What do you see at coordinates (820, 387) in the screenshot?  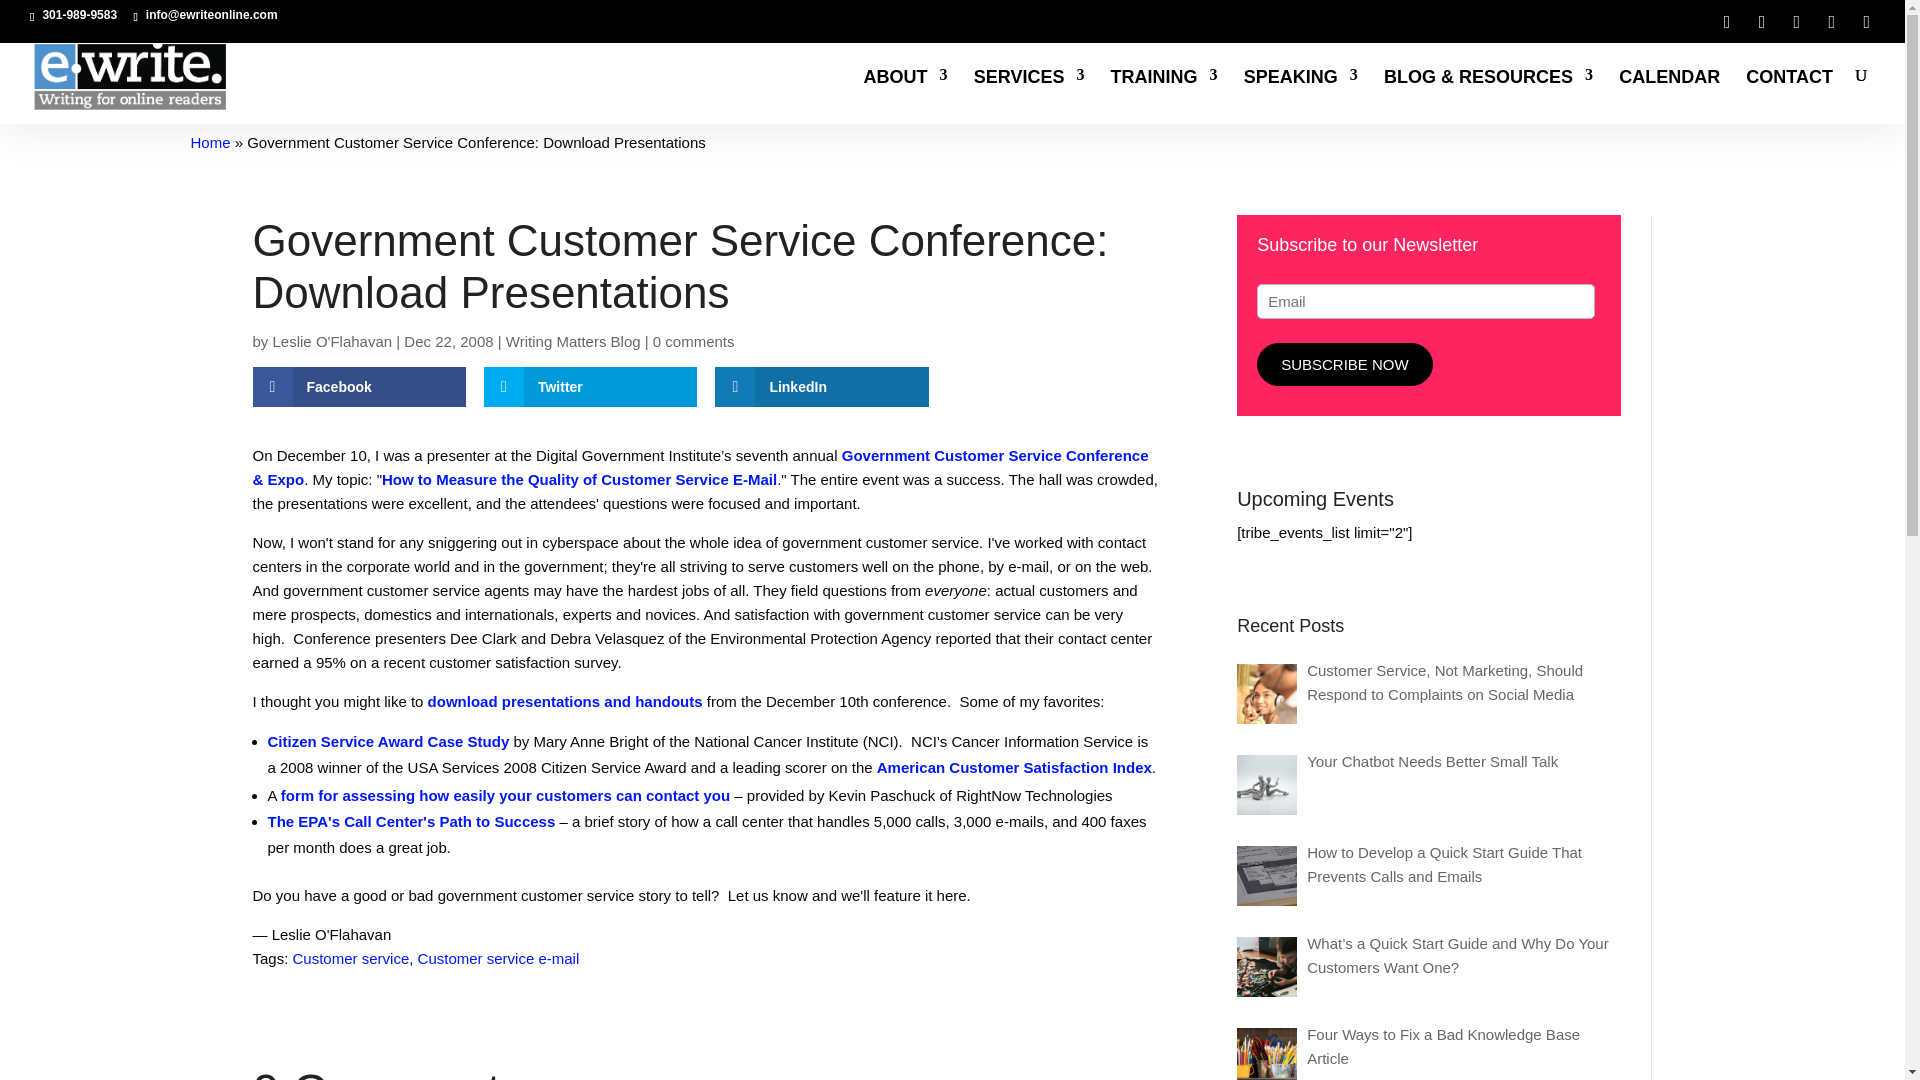 I see `LinkedIn` at bounding box center [820, 387].